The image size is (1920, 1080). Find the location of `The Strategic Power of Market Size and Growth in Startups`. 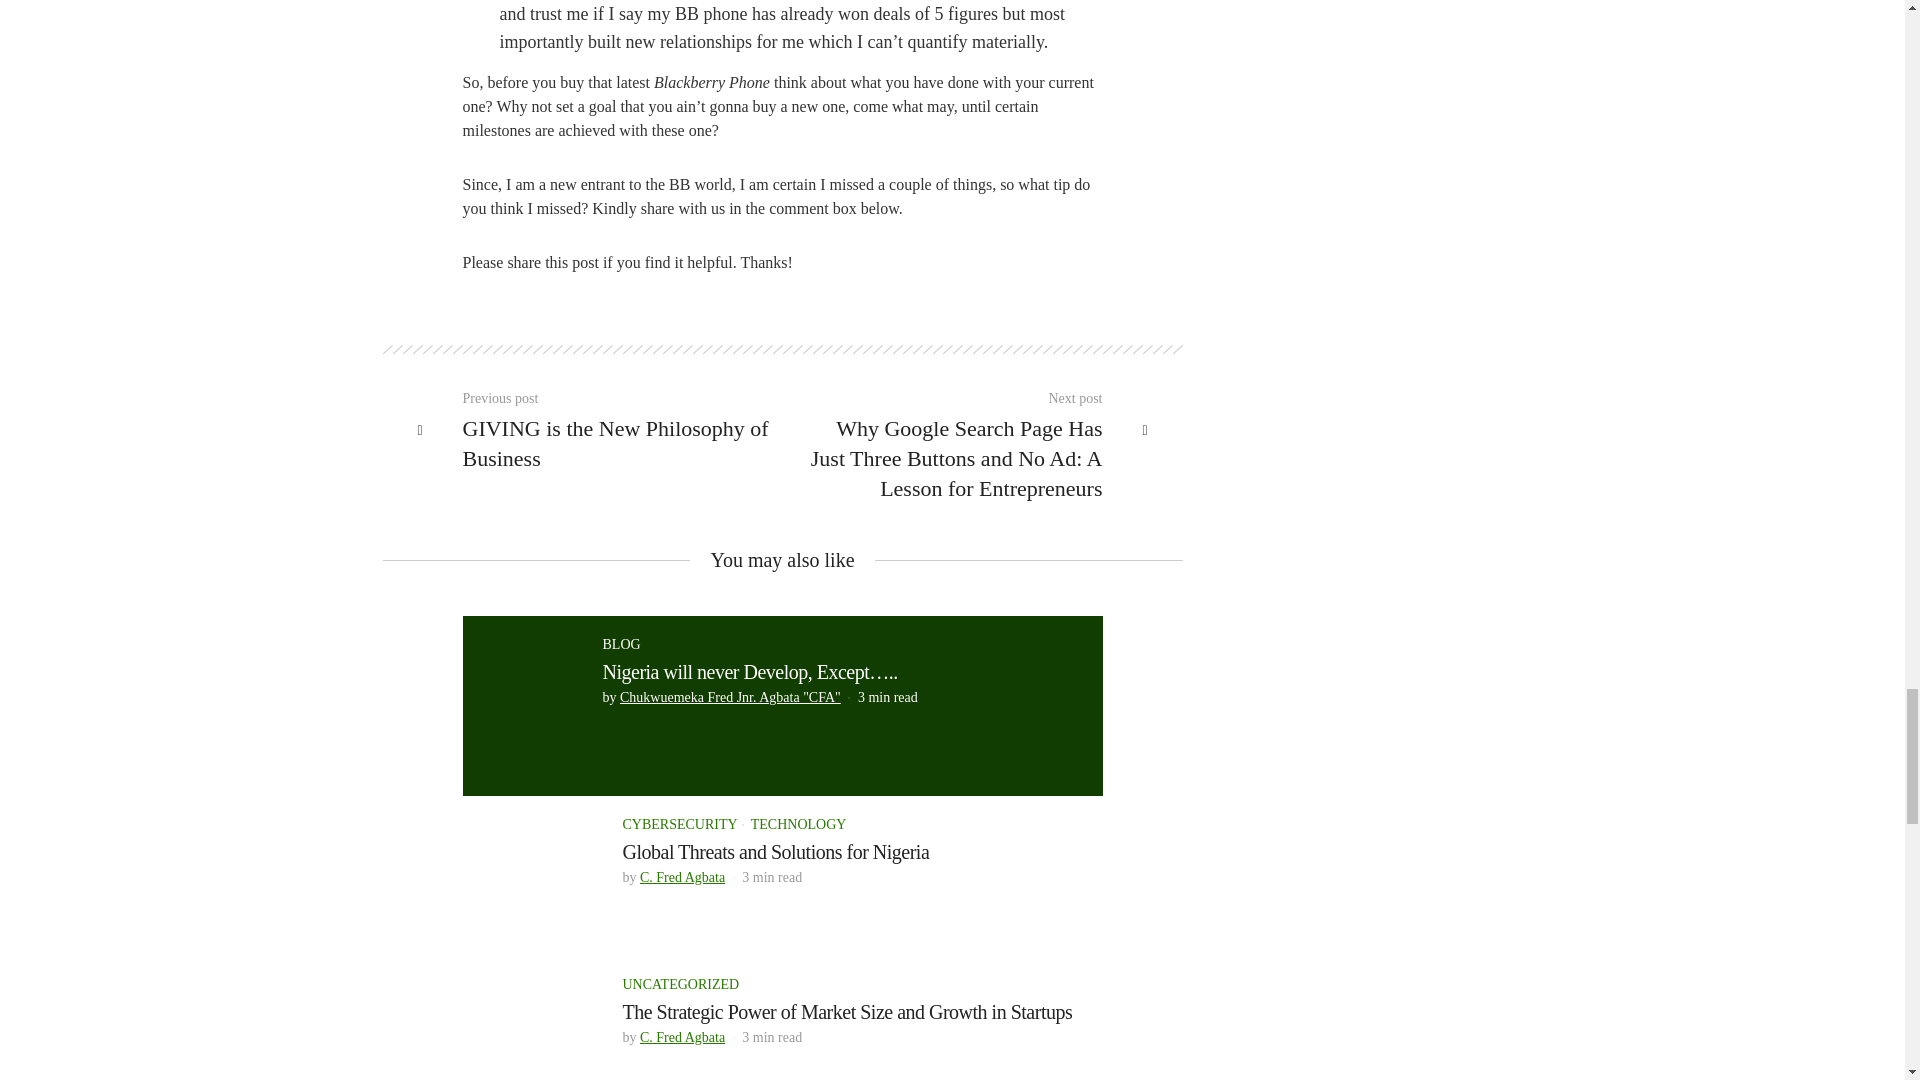

The Strategic Power of Market Size and Growth in Startups is located at coordinates (532, 1044).